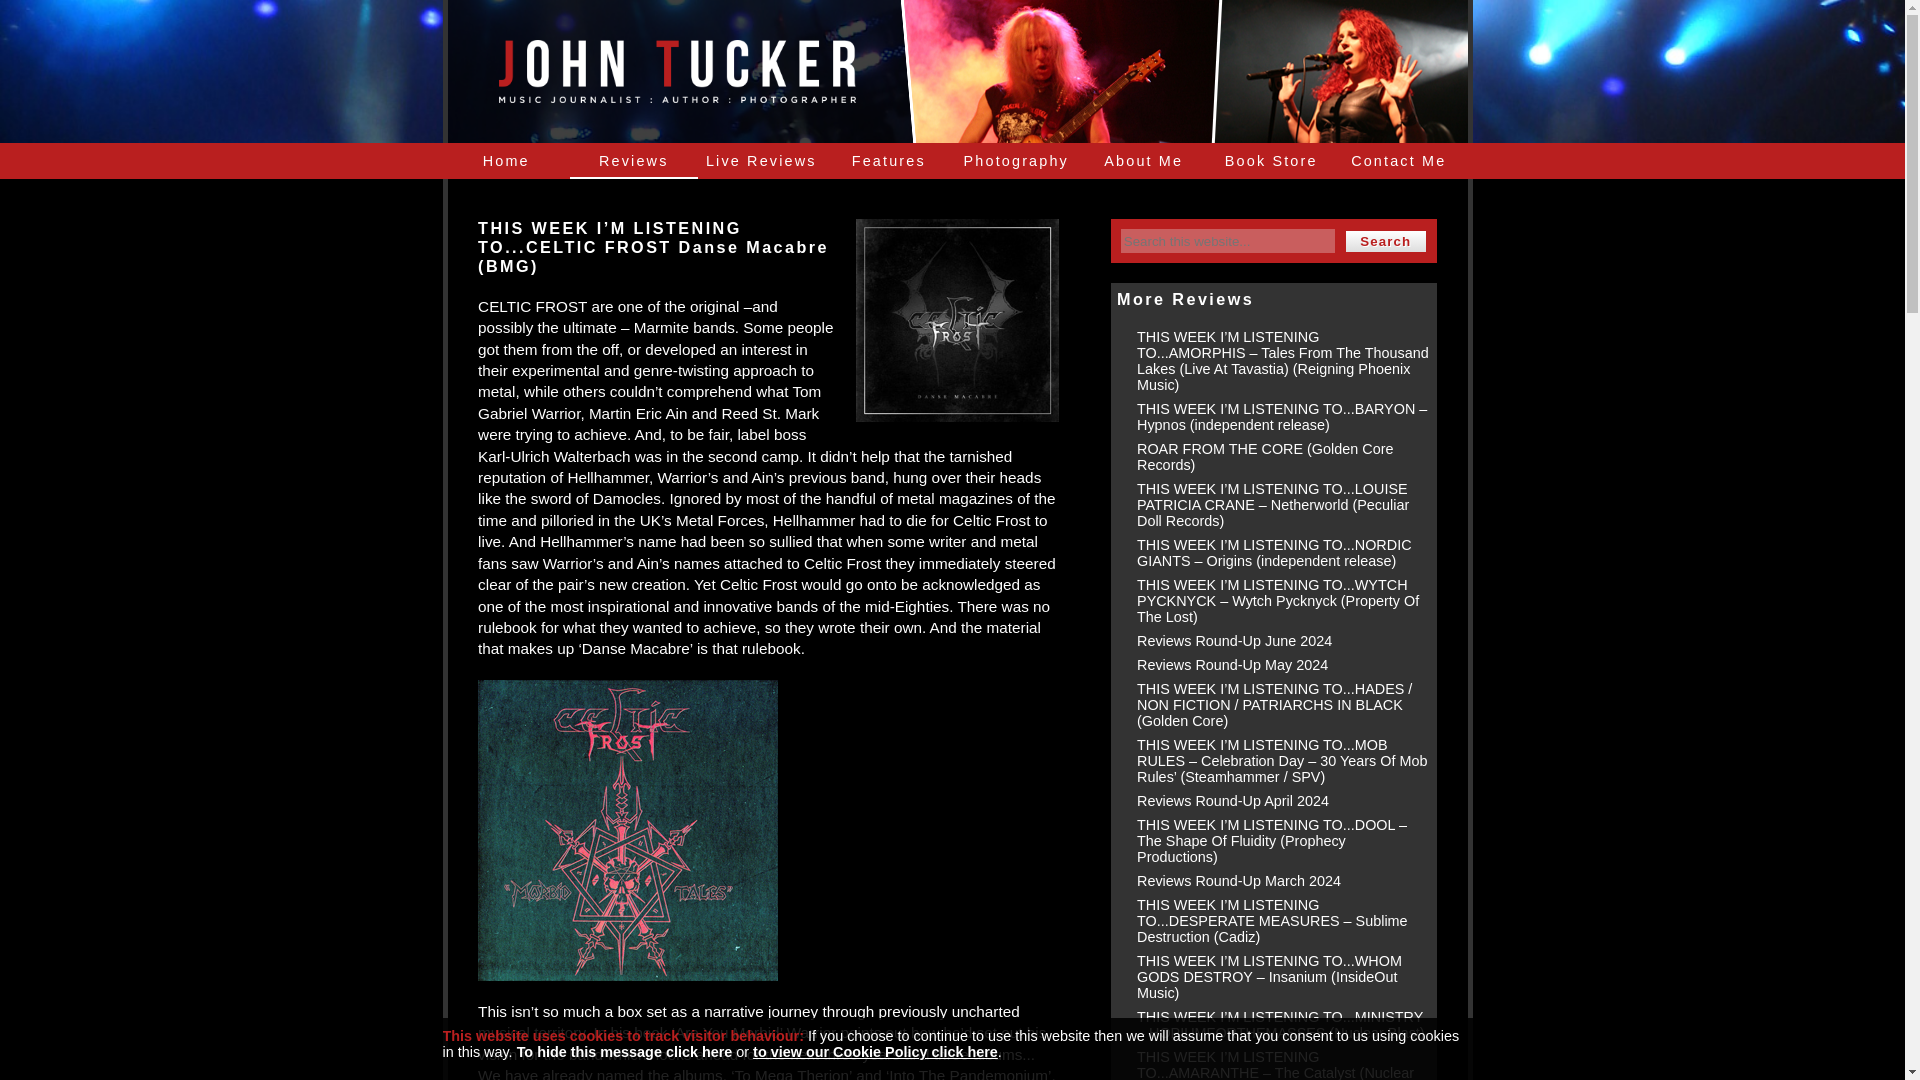 Image resolution: width=1920 pixels, height=1080 pixels. I want to click on Features, so click(888, 160).